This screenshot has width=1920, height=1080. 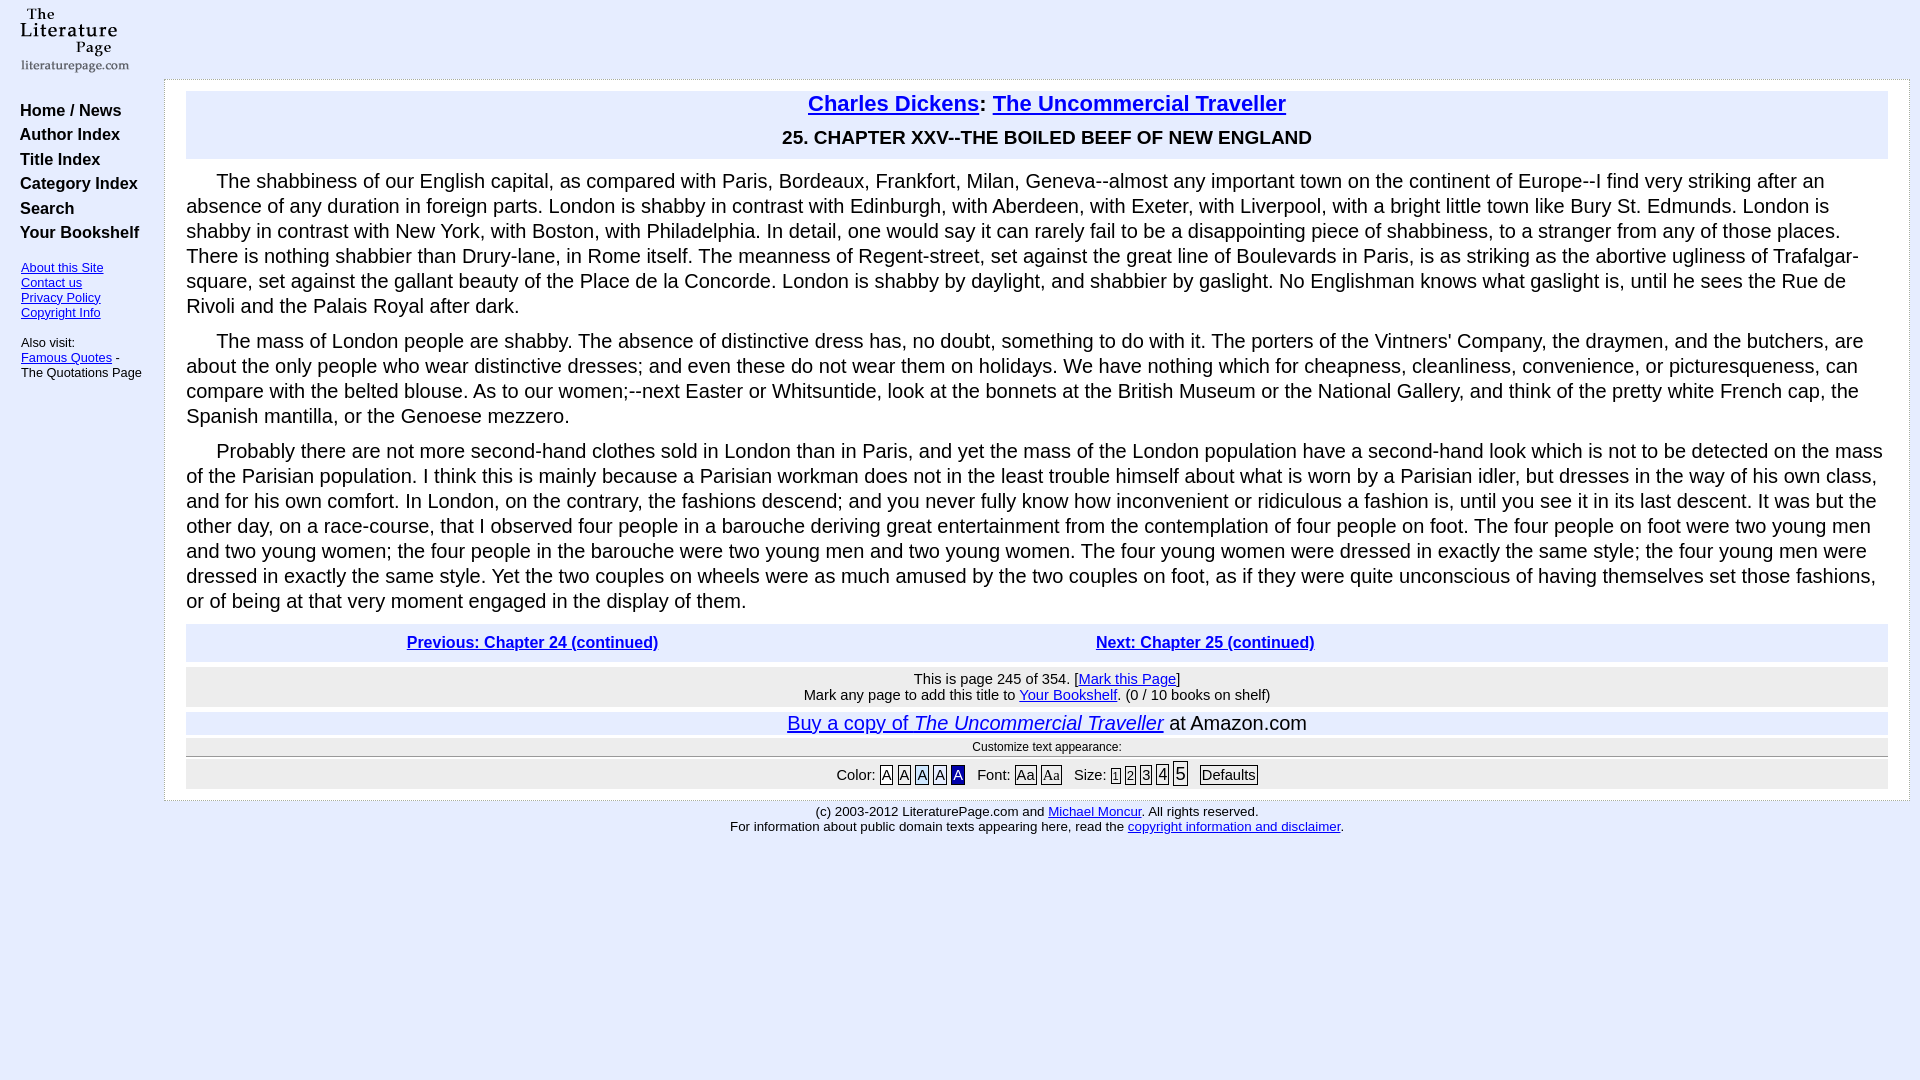 I want to click on Serif, so click(x=1050, y=774).